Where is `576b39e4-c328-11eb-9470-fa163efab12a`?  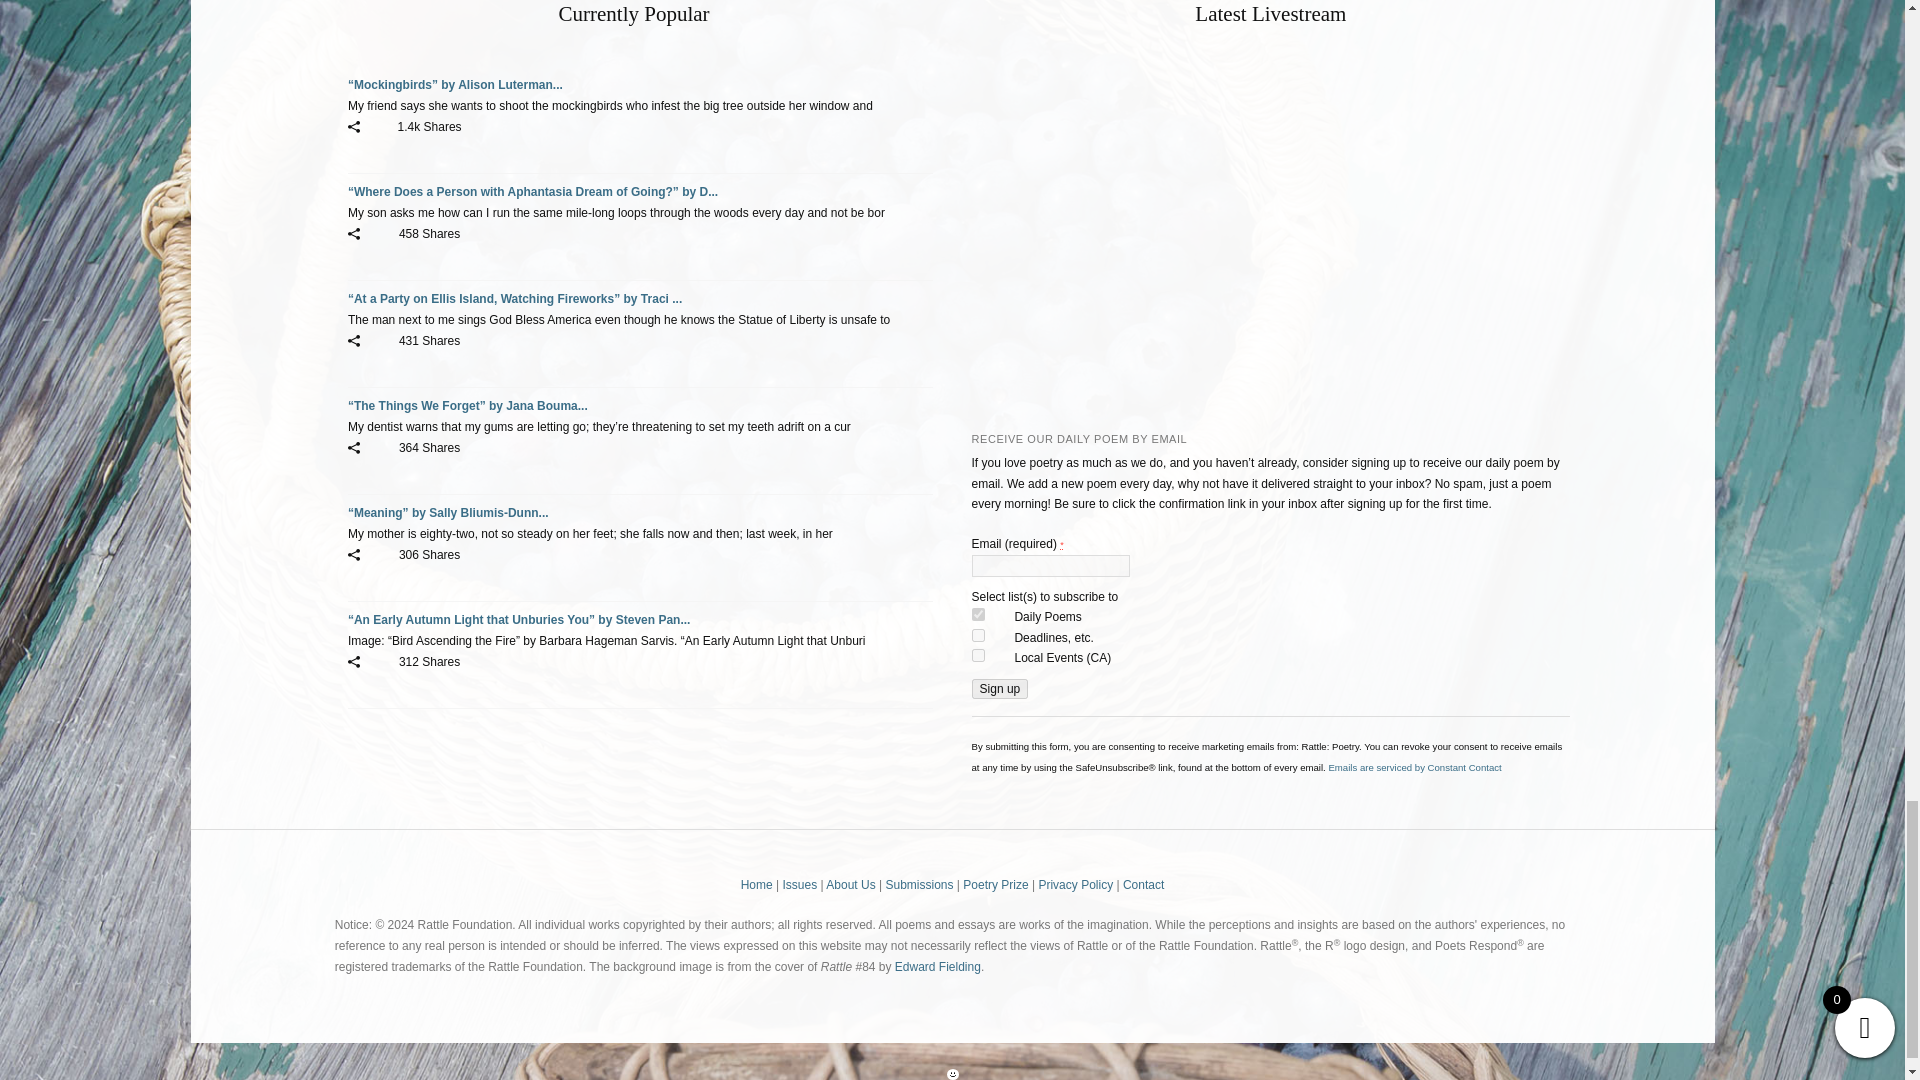
576b39e4-c328-11eb-9470-fa163efab12a is located at coordinates (978, 614).